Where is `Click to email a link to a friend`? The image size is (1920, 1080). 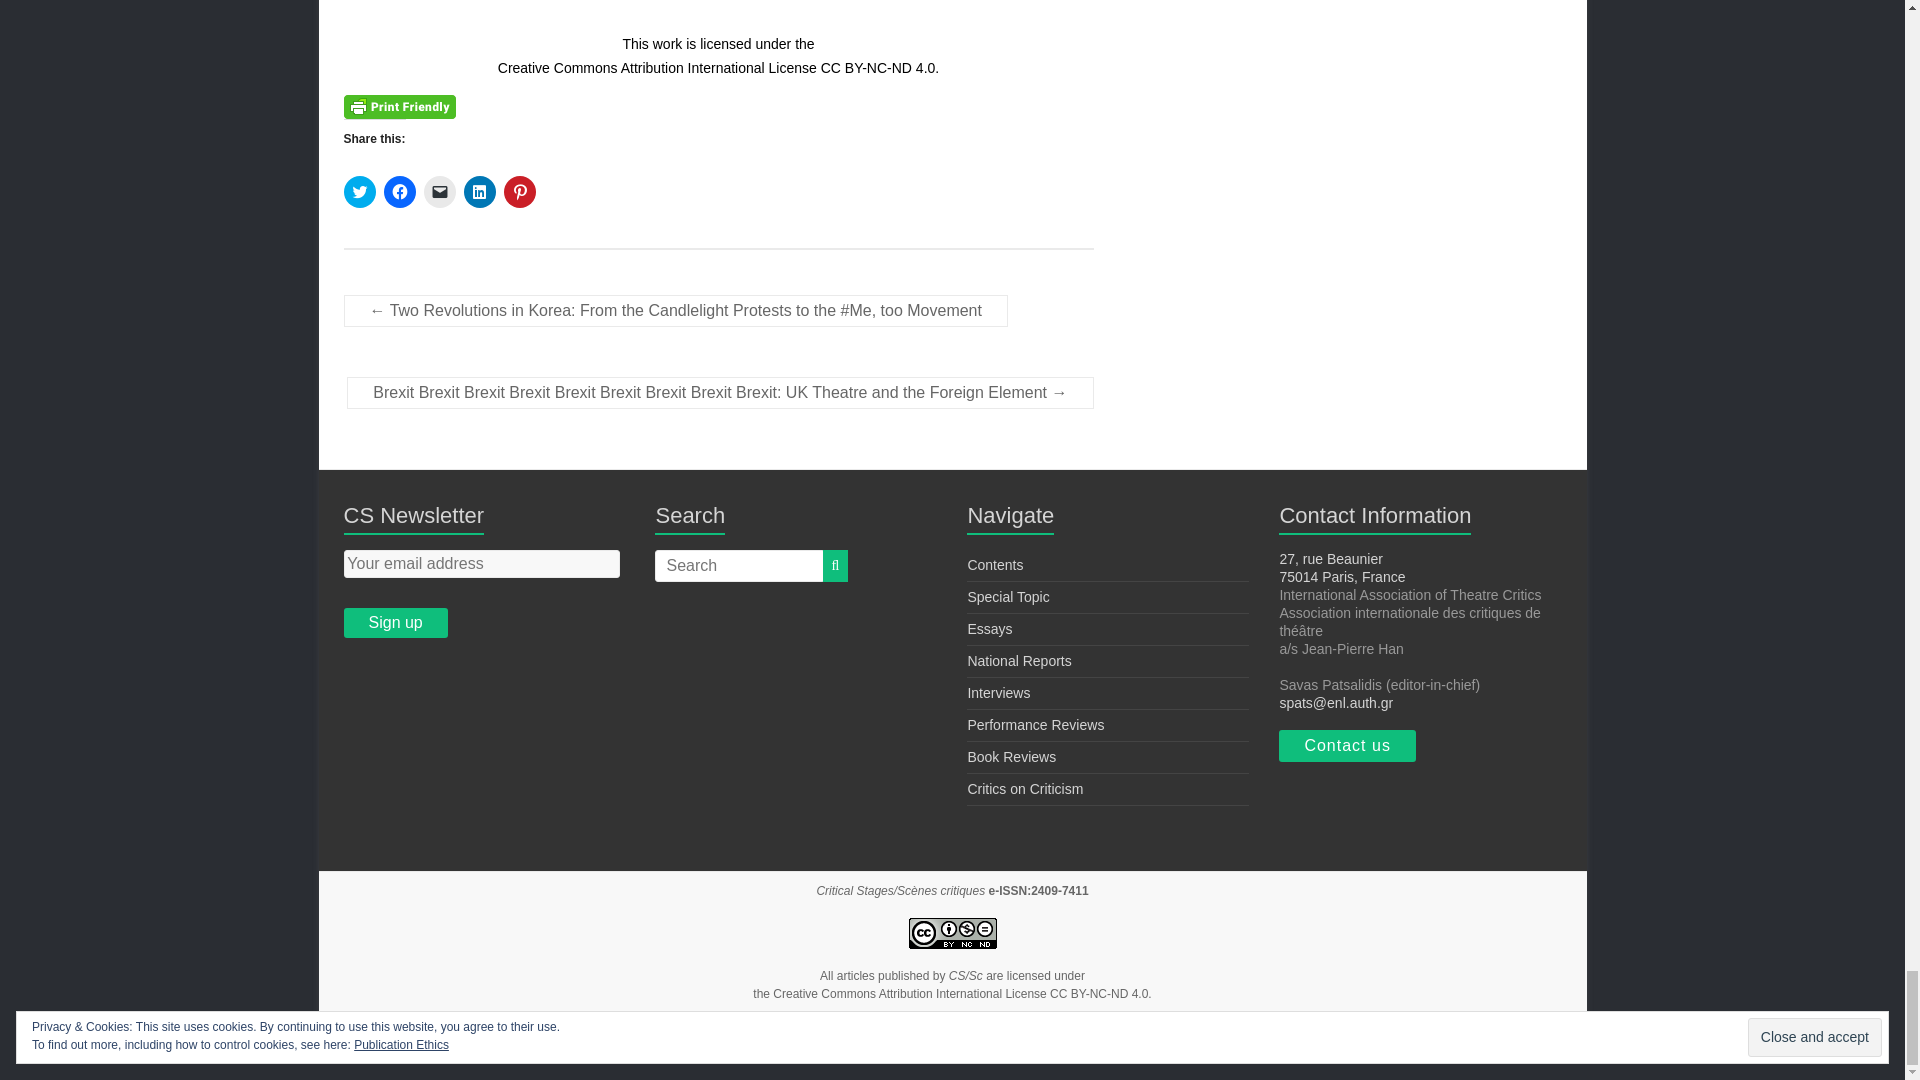 Click to email a link to a friend is located at coordinates (440, 192).